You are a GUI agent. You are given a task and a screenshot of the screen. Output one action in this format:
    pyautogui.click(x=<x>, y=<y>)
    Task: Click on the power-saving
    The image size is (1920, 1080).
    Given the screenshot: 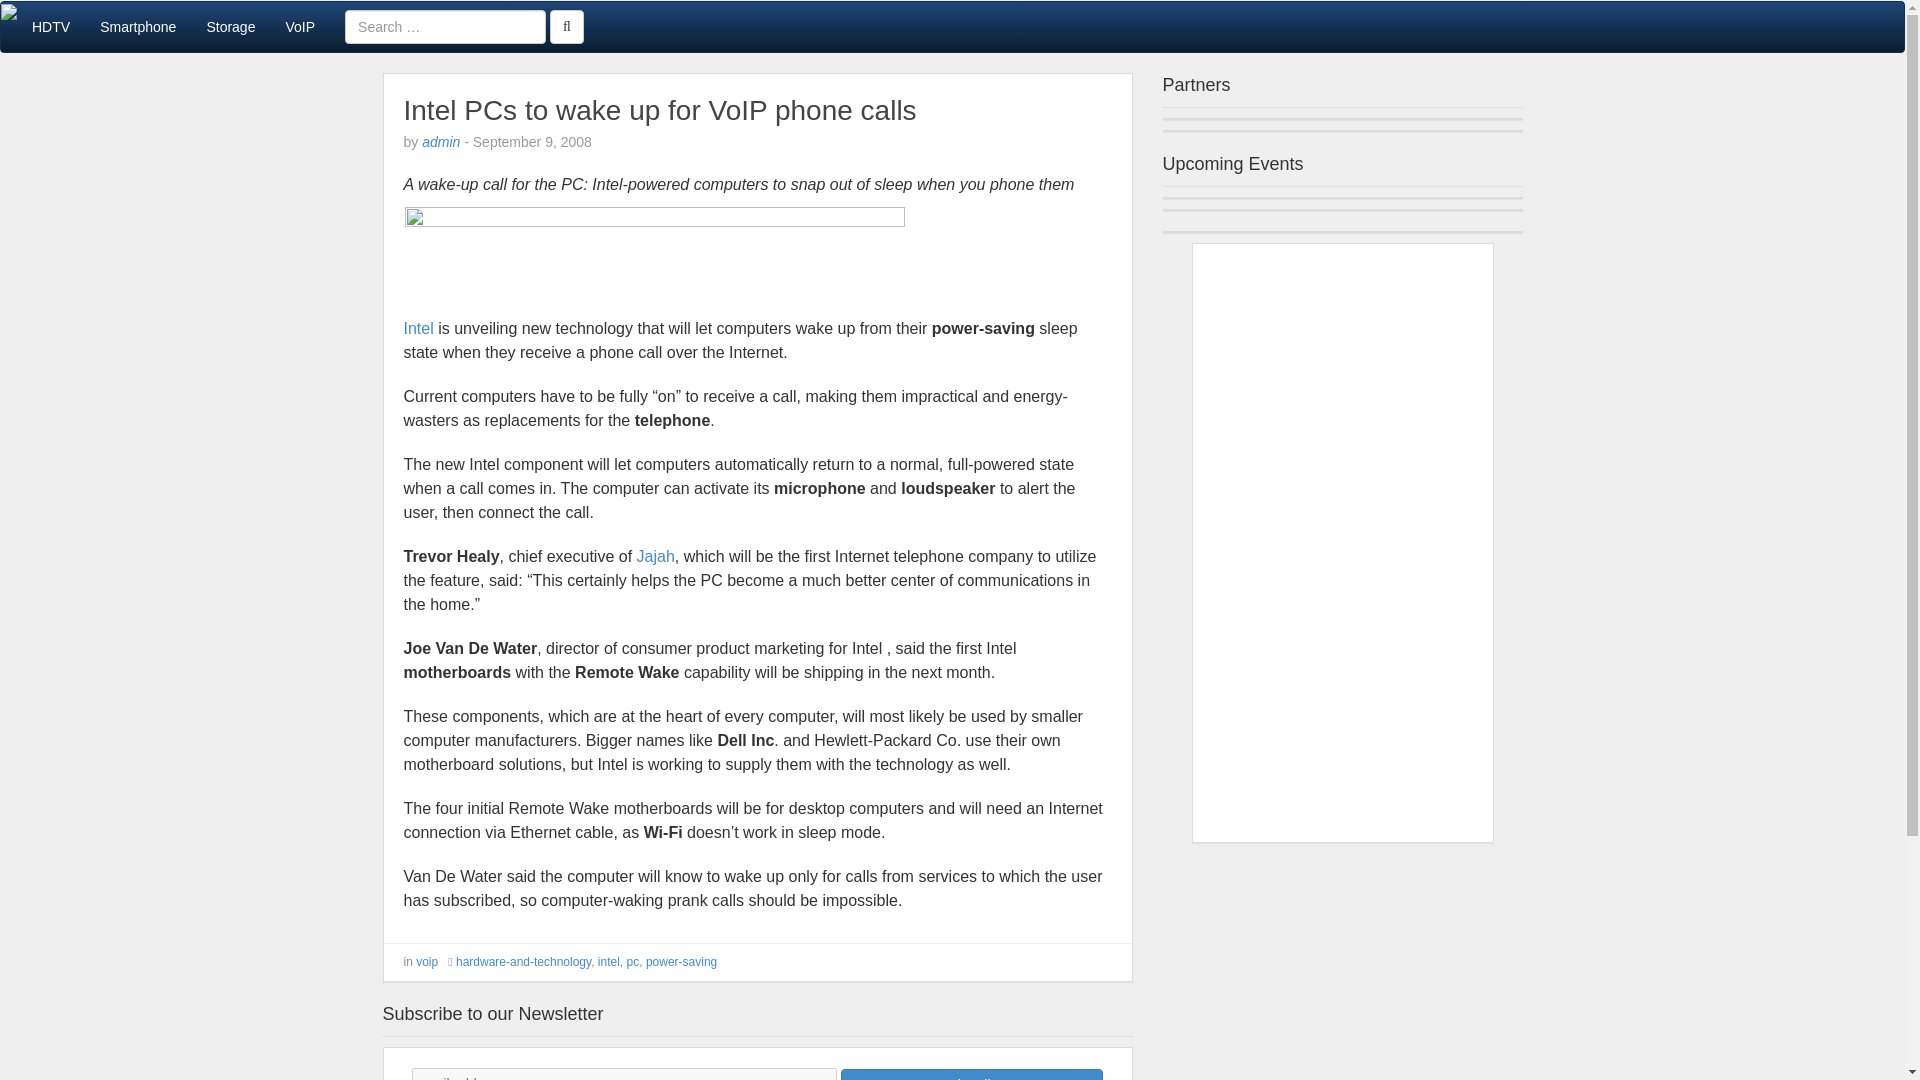 What is the action you would take?
    pyautogui.click(x=680, y=961)
    